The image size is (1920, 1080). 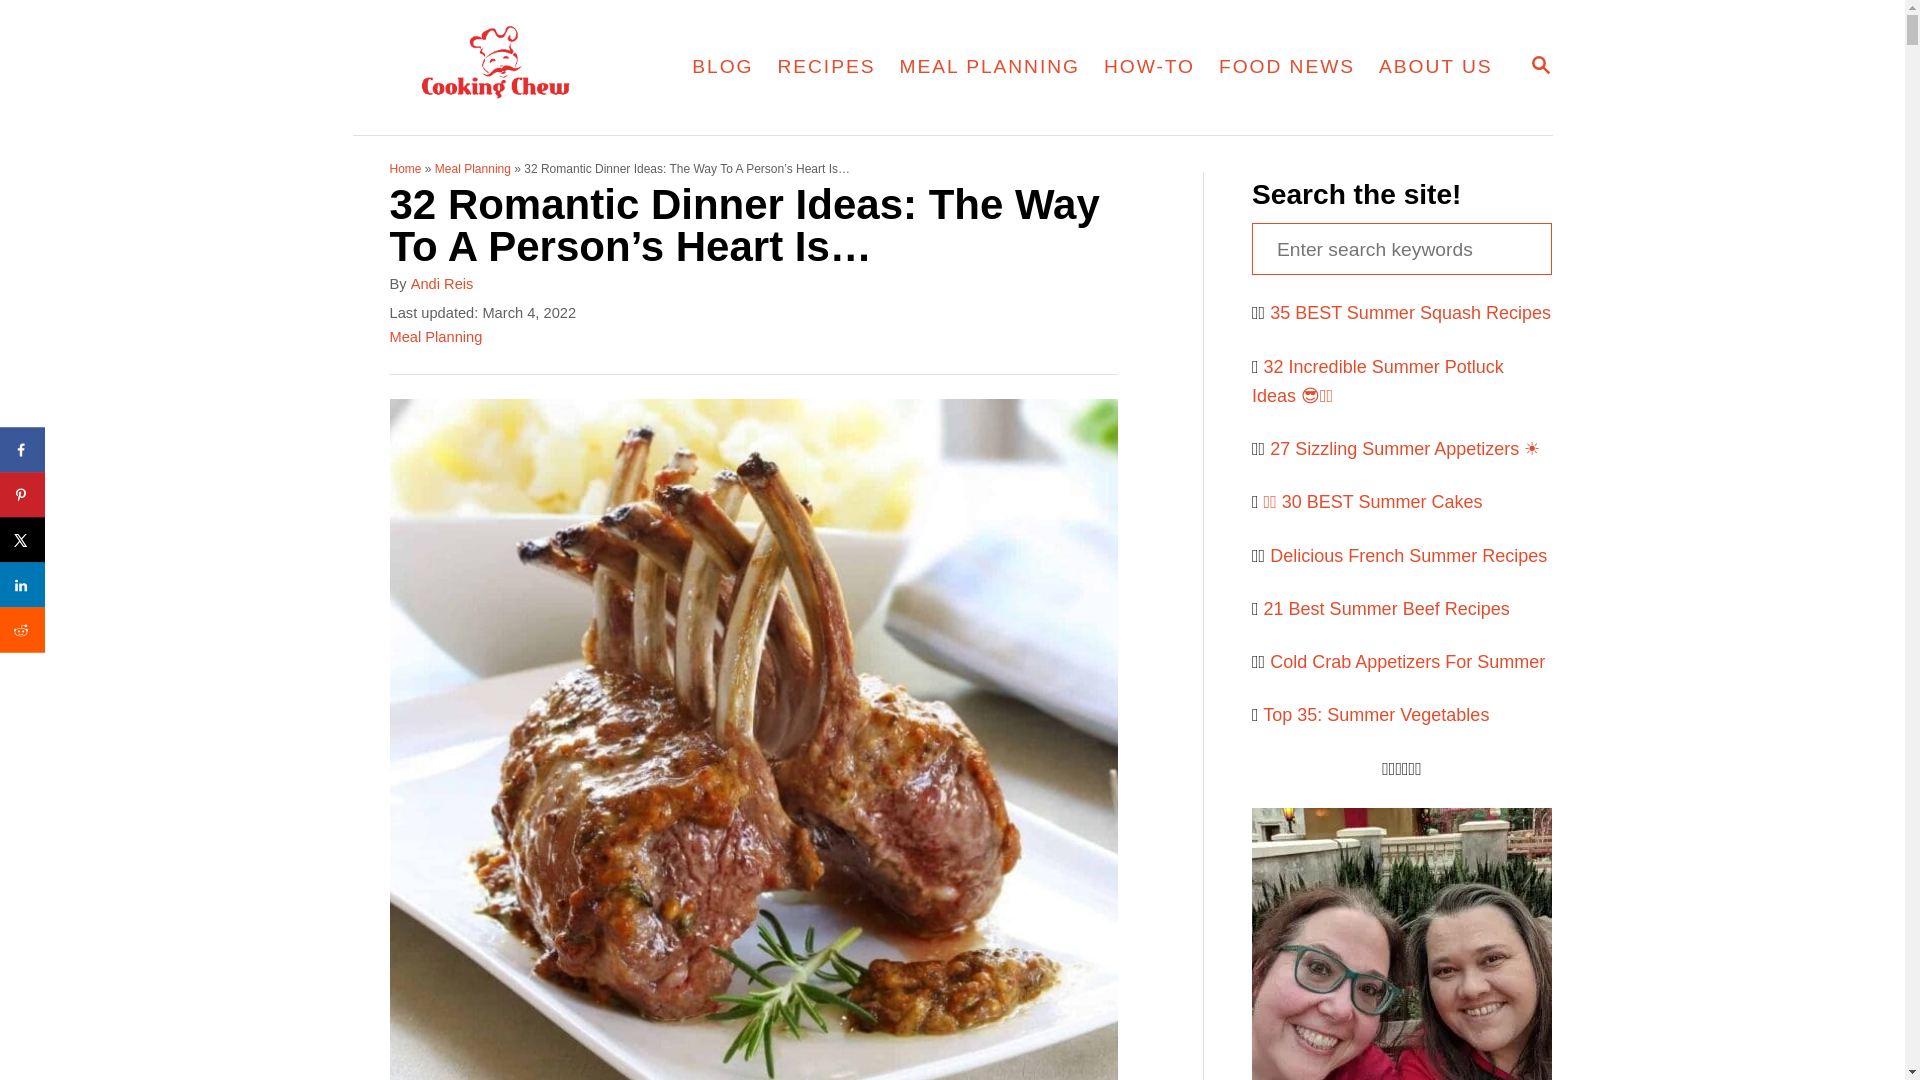 What do you see at coordinates (508, 68) in the screenshot?
I see `BLOG` at bounding box center [508, 68].